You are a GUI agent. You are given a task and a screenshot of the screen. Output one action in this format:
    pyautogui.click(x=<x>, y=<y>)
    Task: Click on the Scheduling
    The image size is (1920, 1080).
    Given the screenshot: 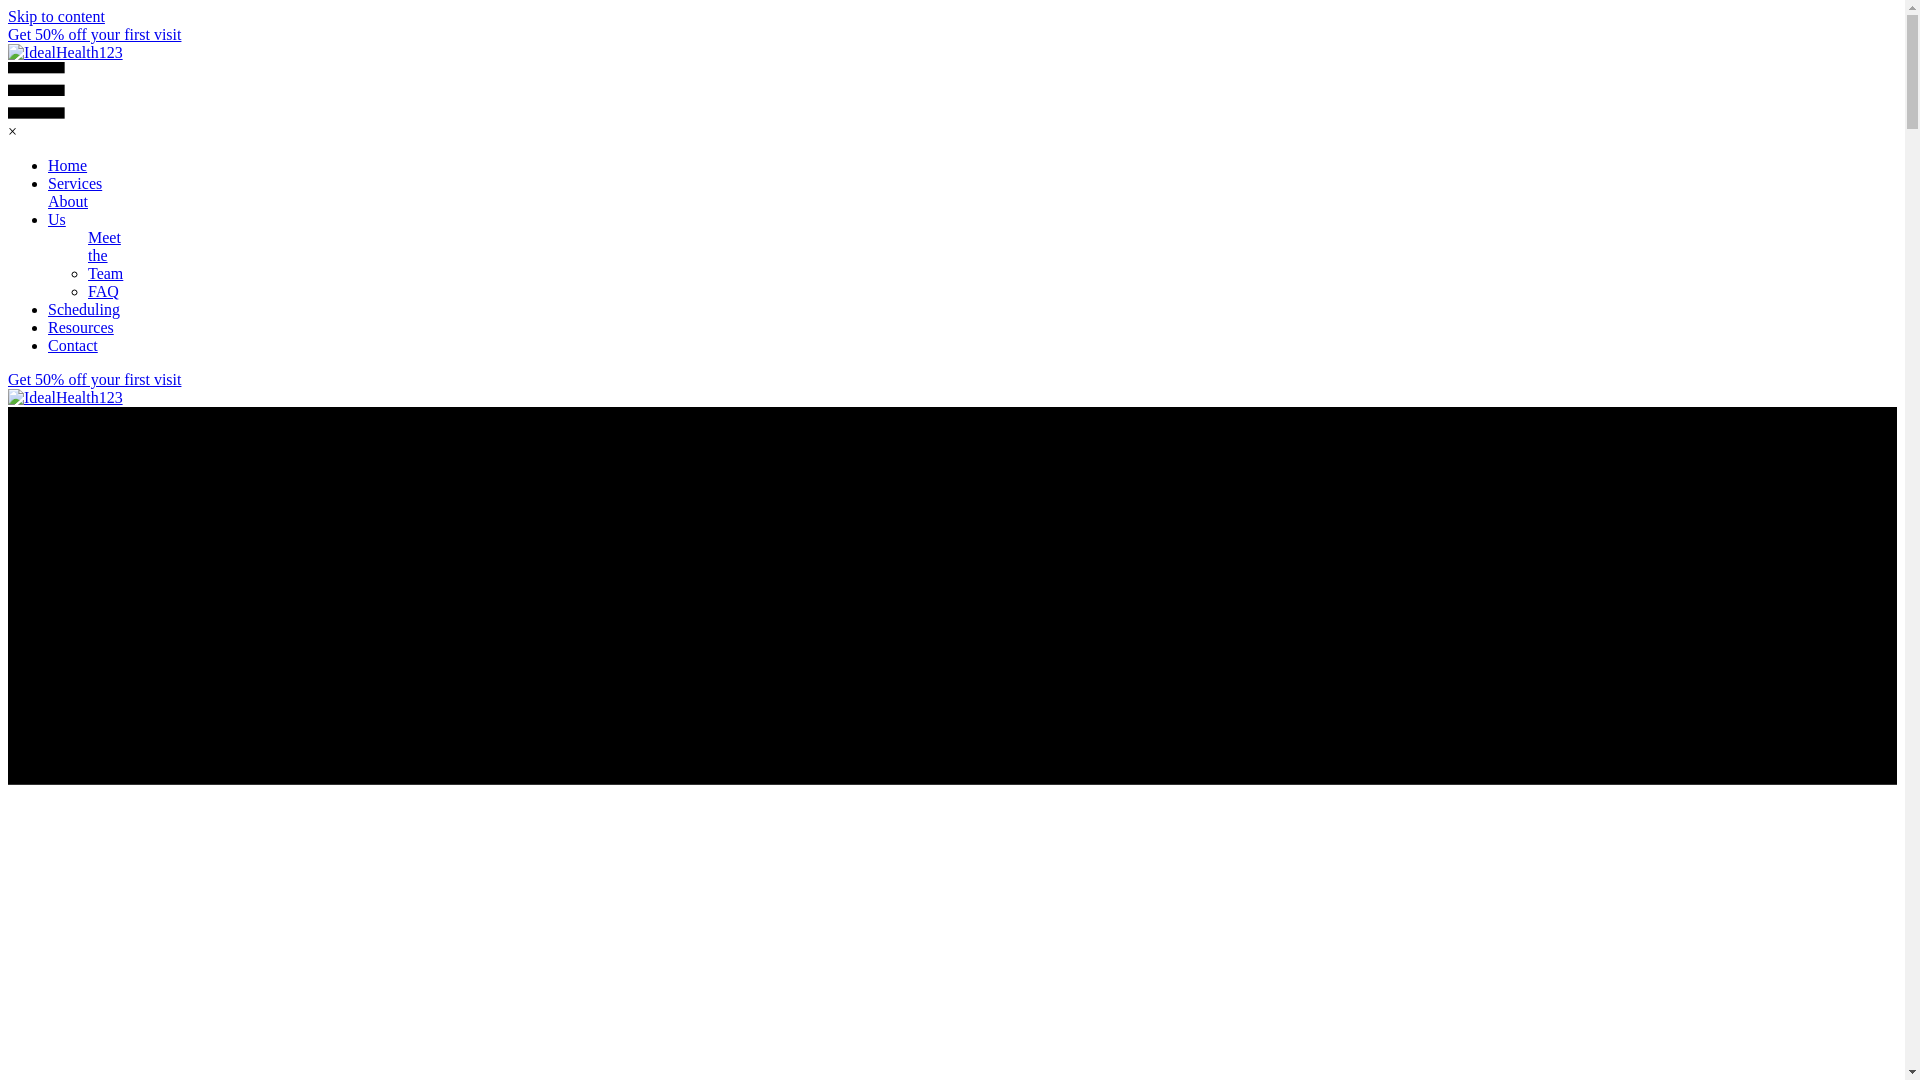 What is the action you would take?
    pyautogui.click(x=84, y=310)
    